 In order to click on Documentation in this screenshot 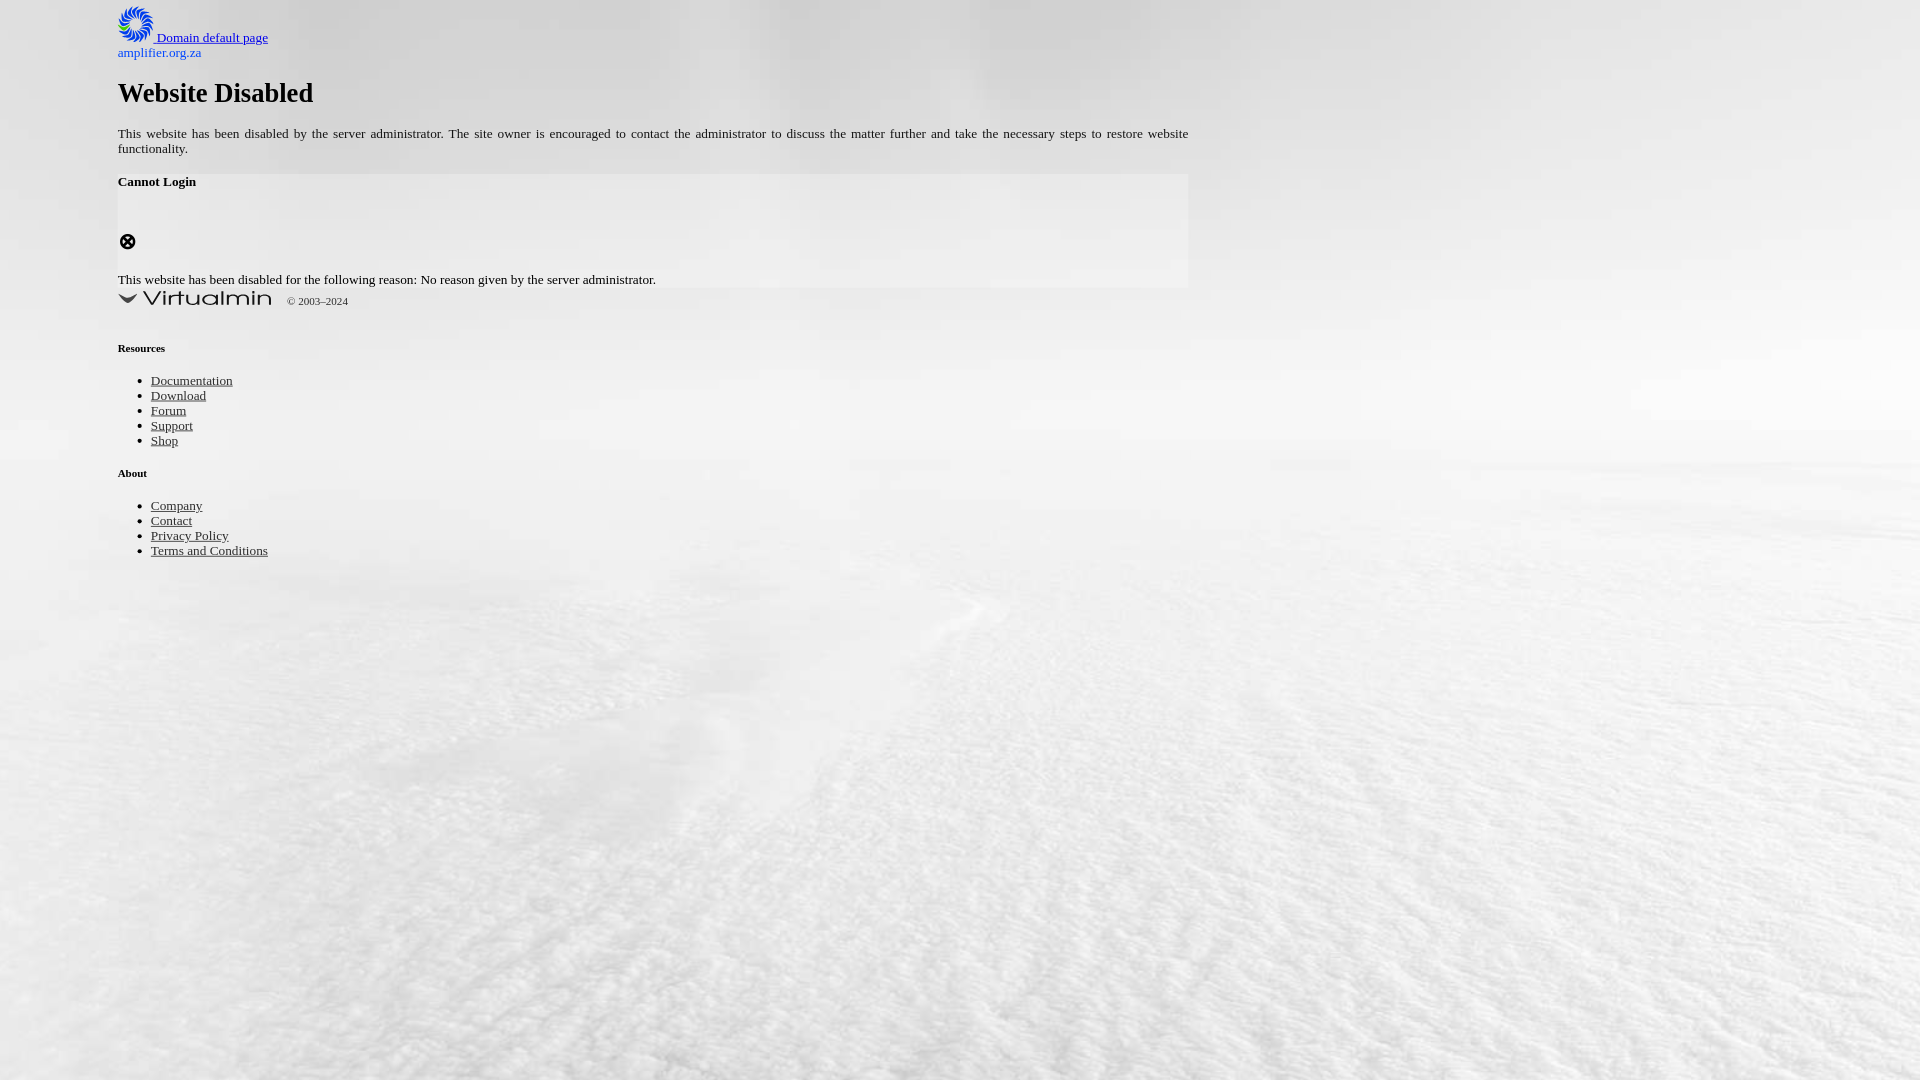, I will do `click(200, 382)`.